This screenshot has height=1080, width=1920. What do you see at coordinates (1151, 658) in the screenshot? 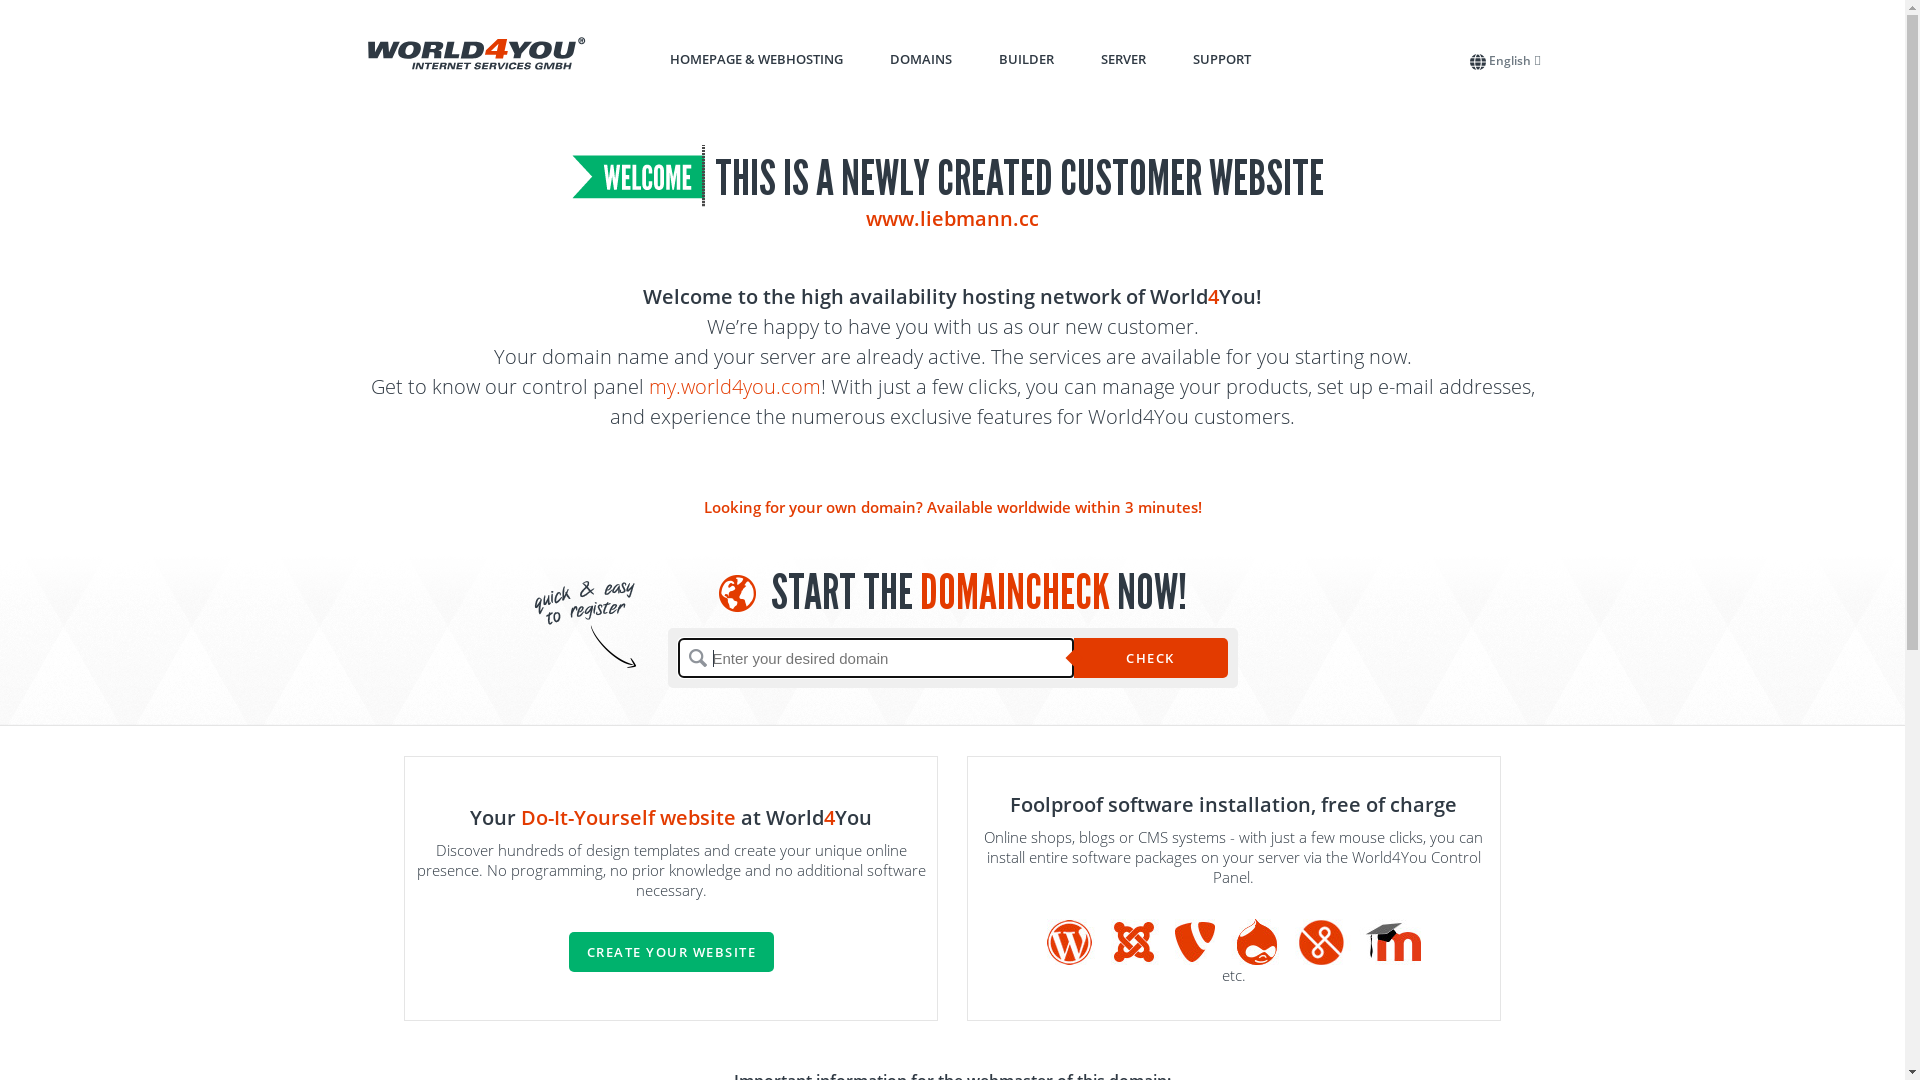
I see `CHECK` at bounding box center [1151, 658].